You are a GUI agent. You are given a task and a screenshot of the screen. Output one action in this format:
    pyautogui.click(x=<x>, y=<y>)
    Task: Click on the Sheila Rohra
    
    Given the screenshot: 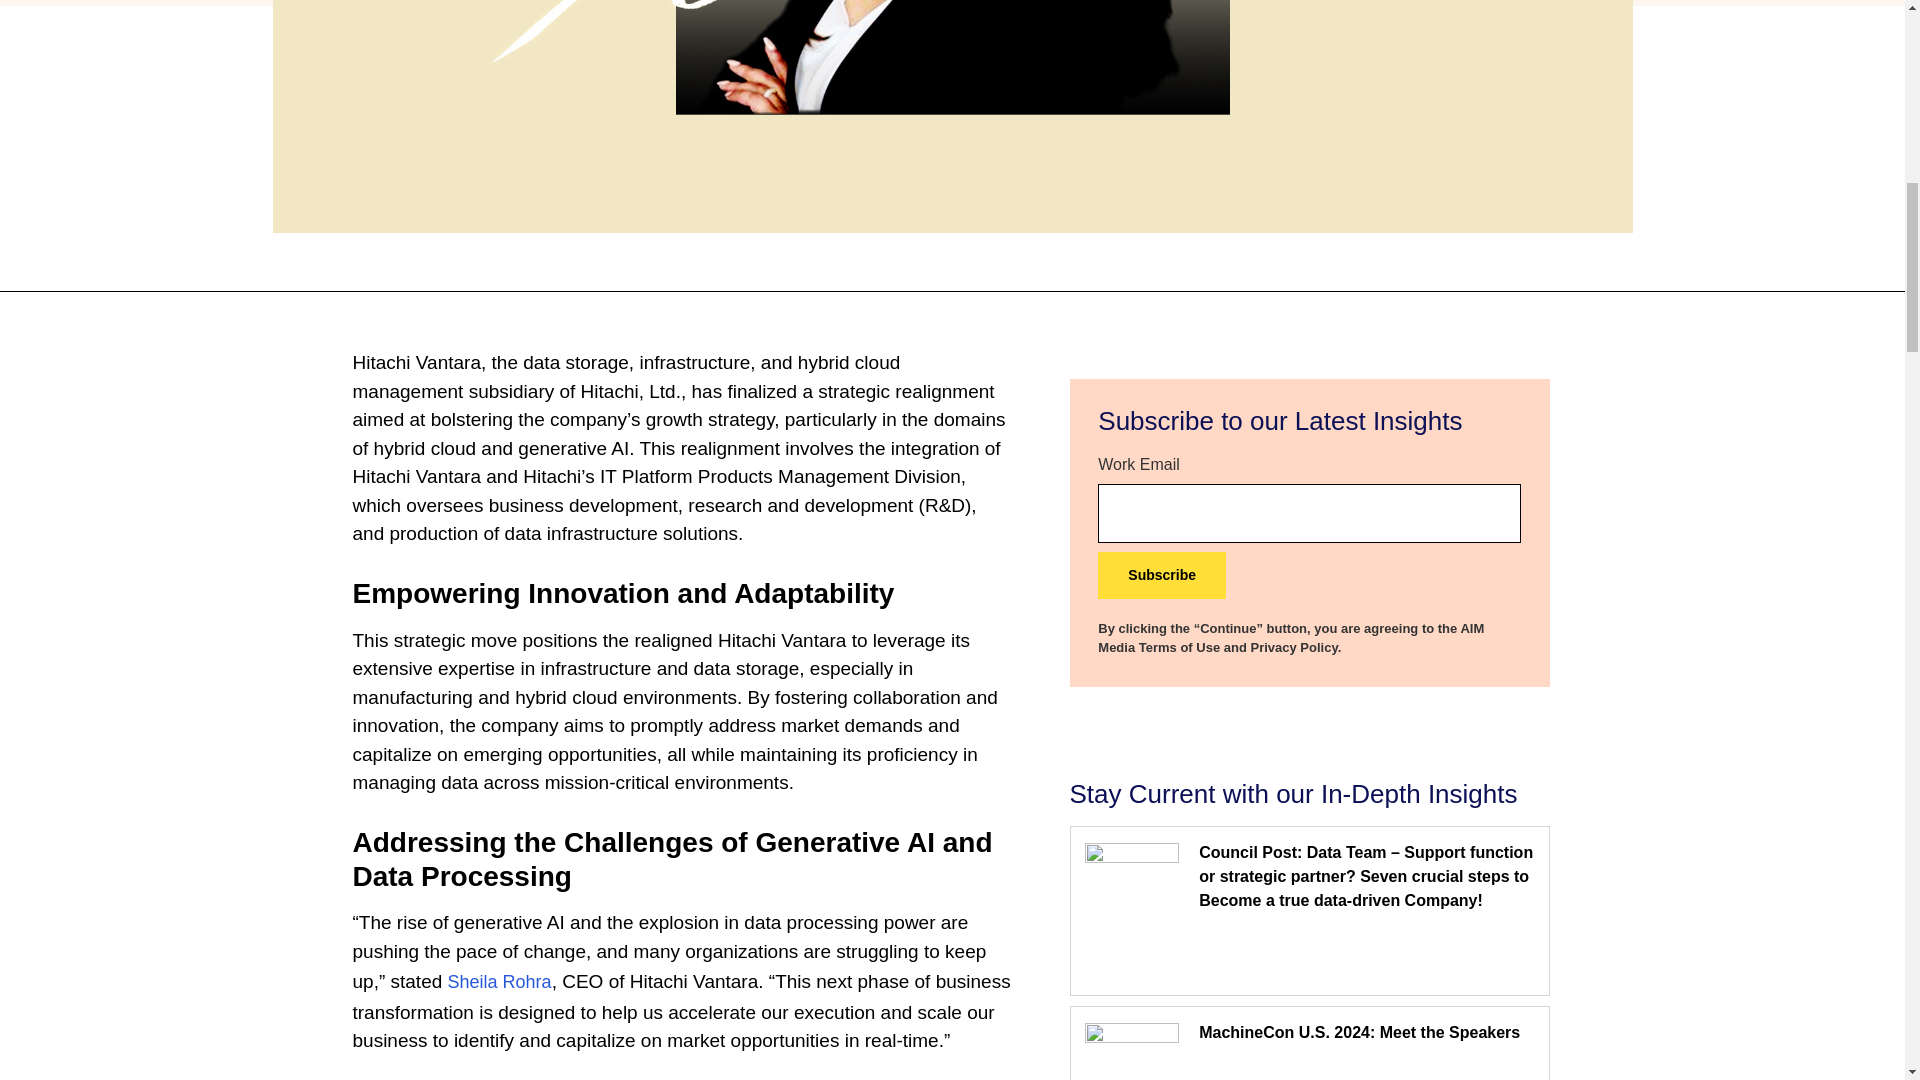 What is the action you would take?
    pyautogui.click(x=500, y=982)
    